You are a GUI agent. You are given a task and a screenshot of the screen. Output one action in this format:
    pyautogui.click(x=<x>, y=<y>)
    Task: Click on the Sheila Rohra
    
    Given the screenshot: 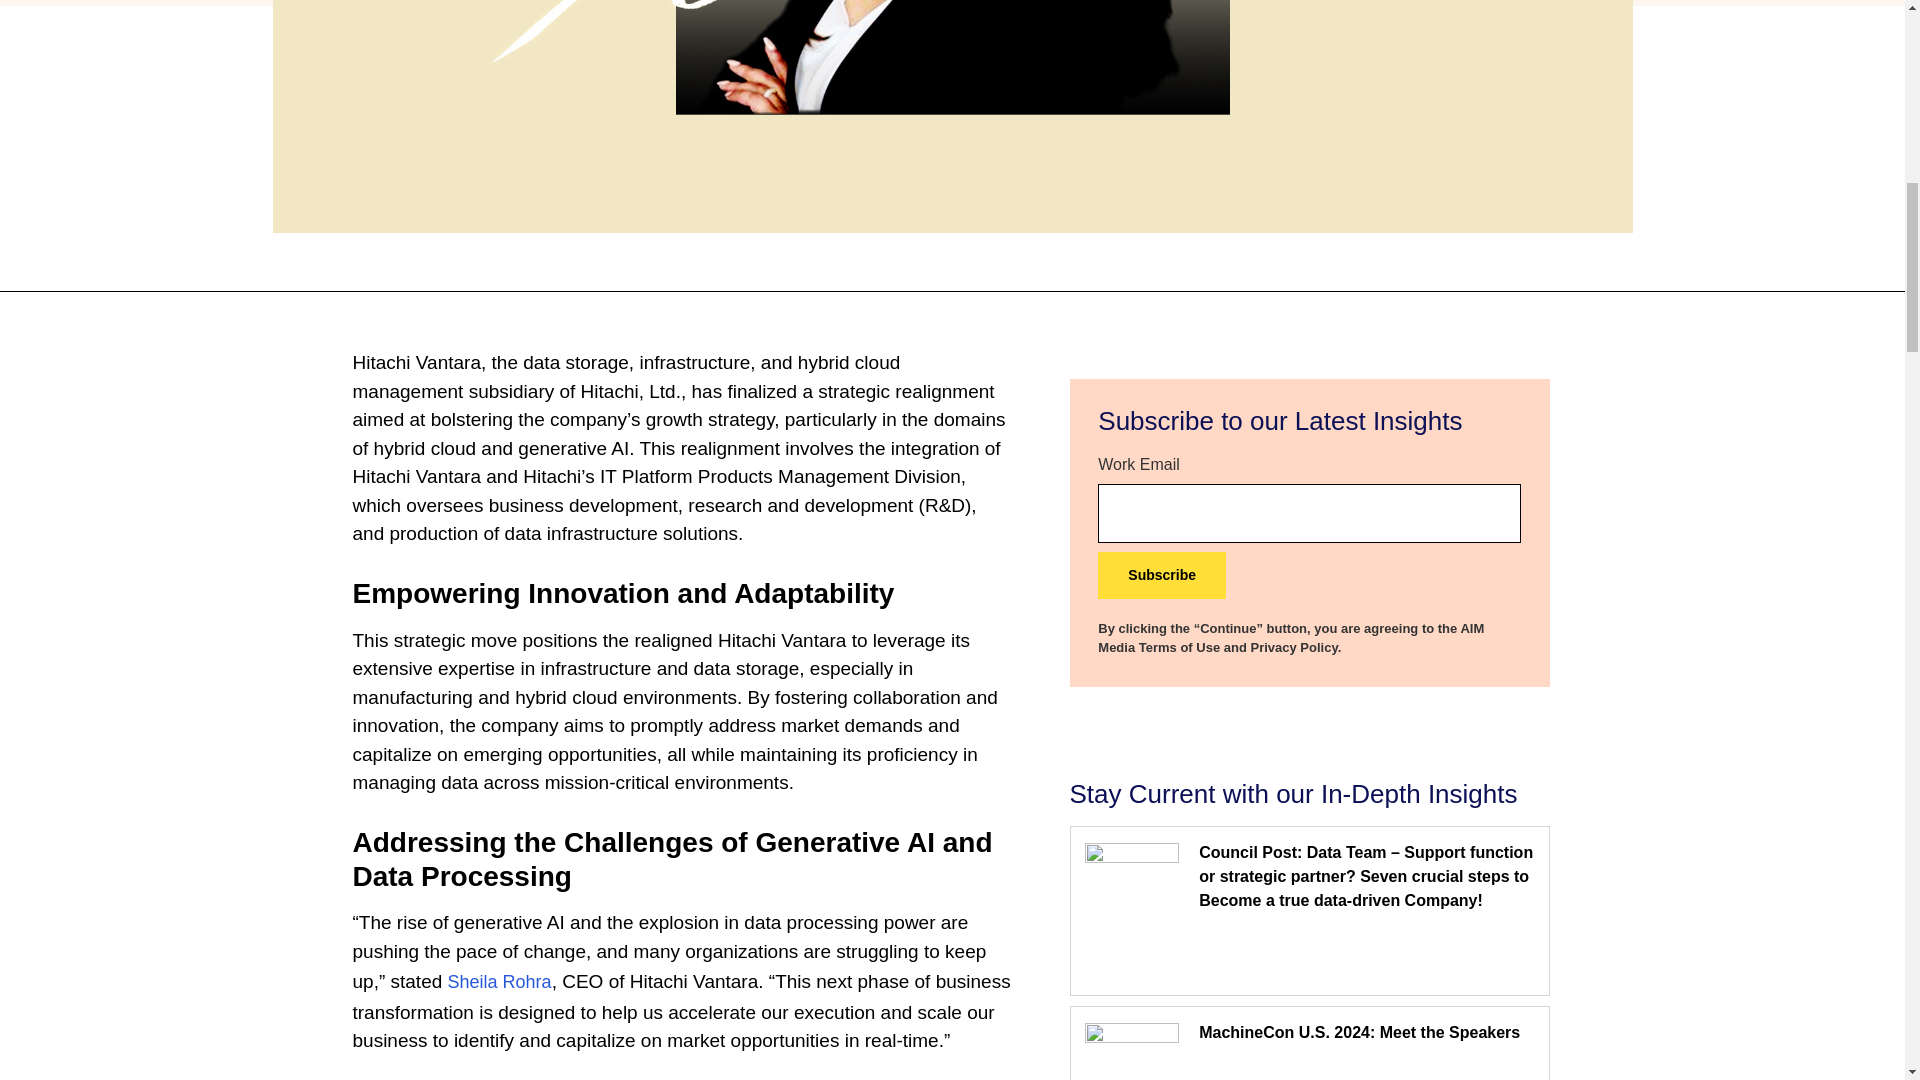 What is the action you would take?
    pyautogui.click(x=500, y=982)
    